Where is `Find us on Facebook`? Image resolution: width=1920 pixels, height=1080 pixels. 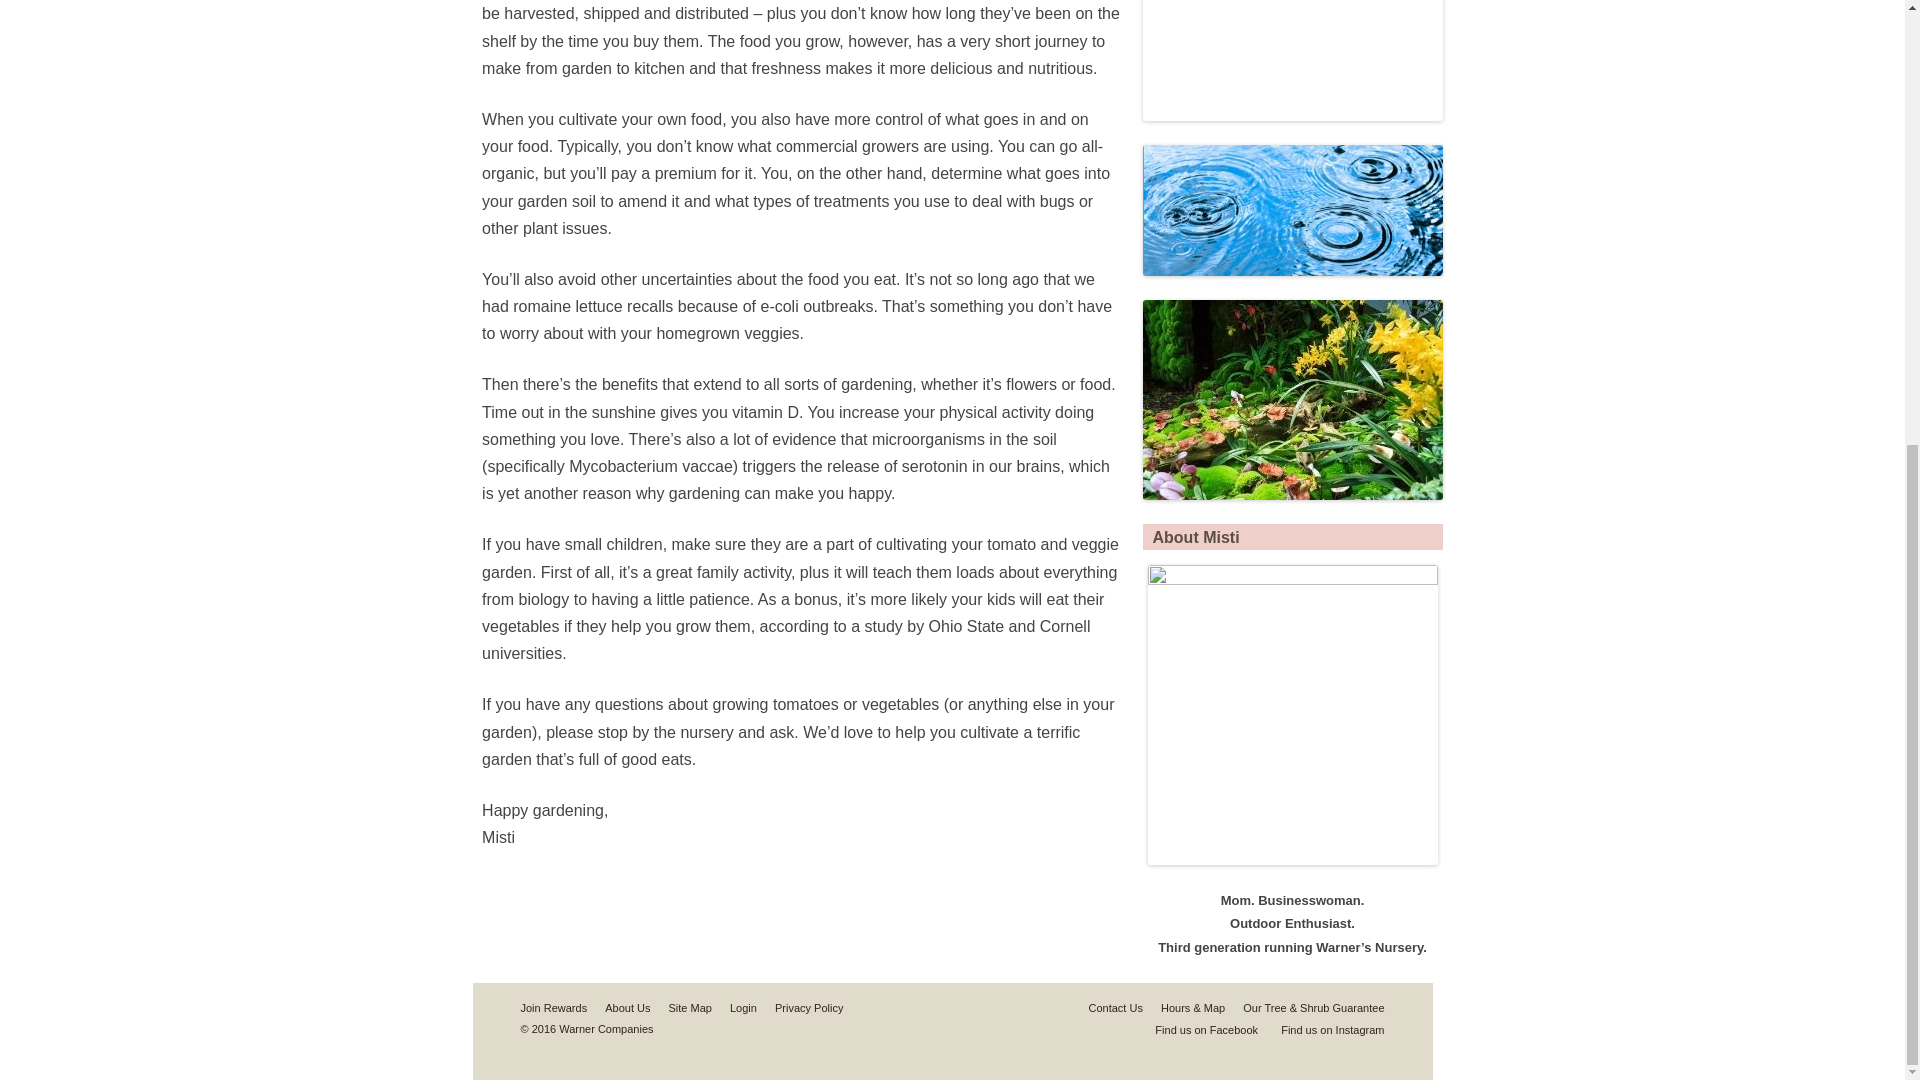
Find us on Facebook is located at coordinates (1196, 1029).